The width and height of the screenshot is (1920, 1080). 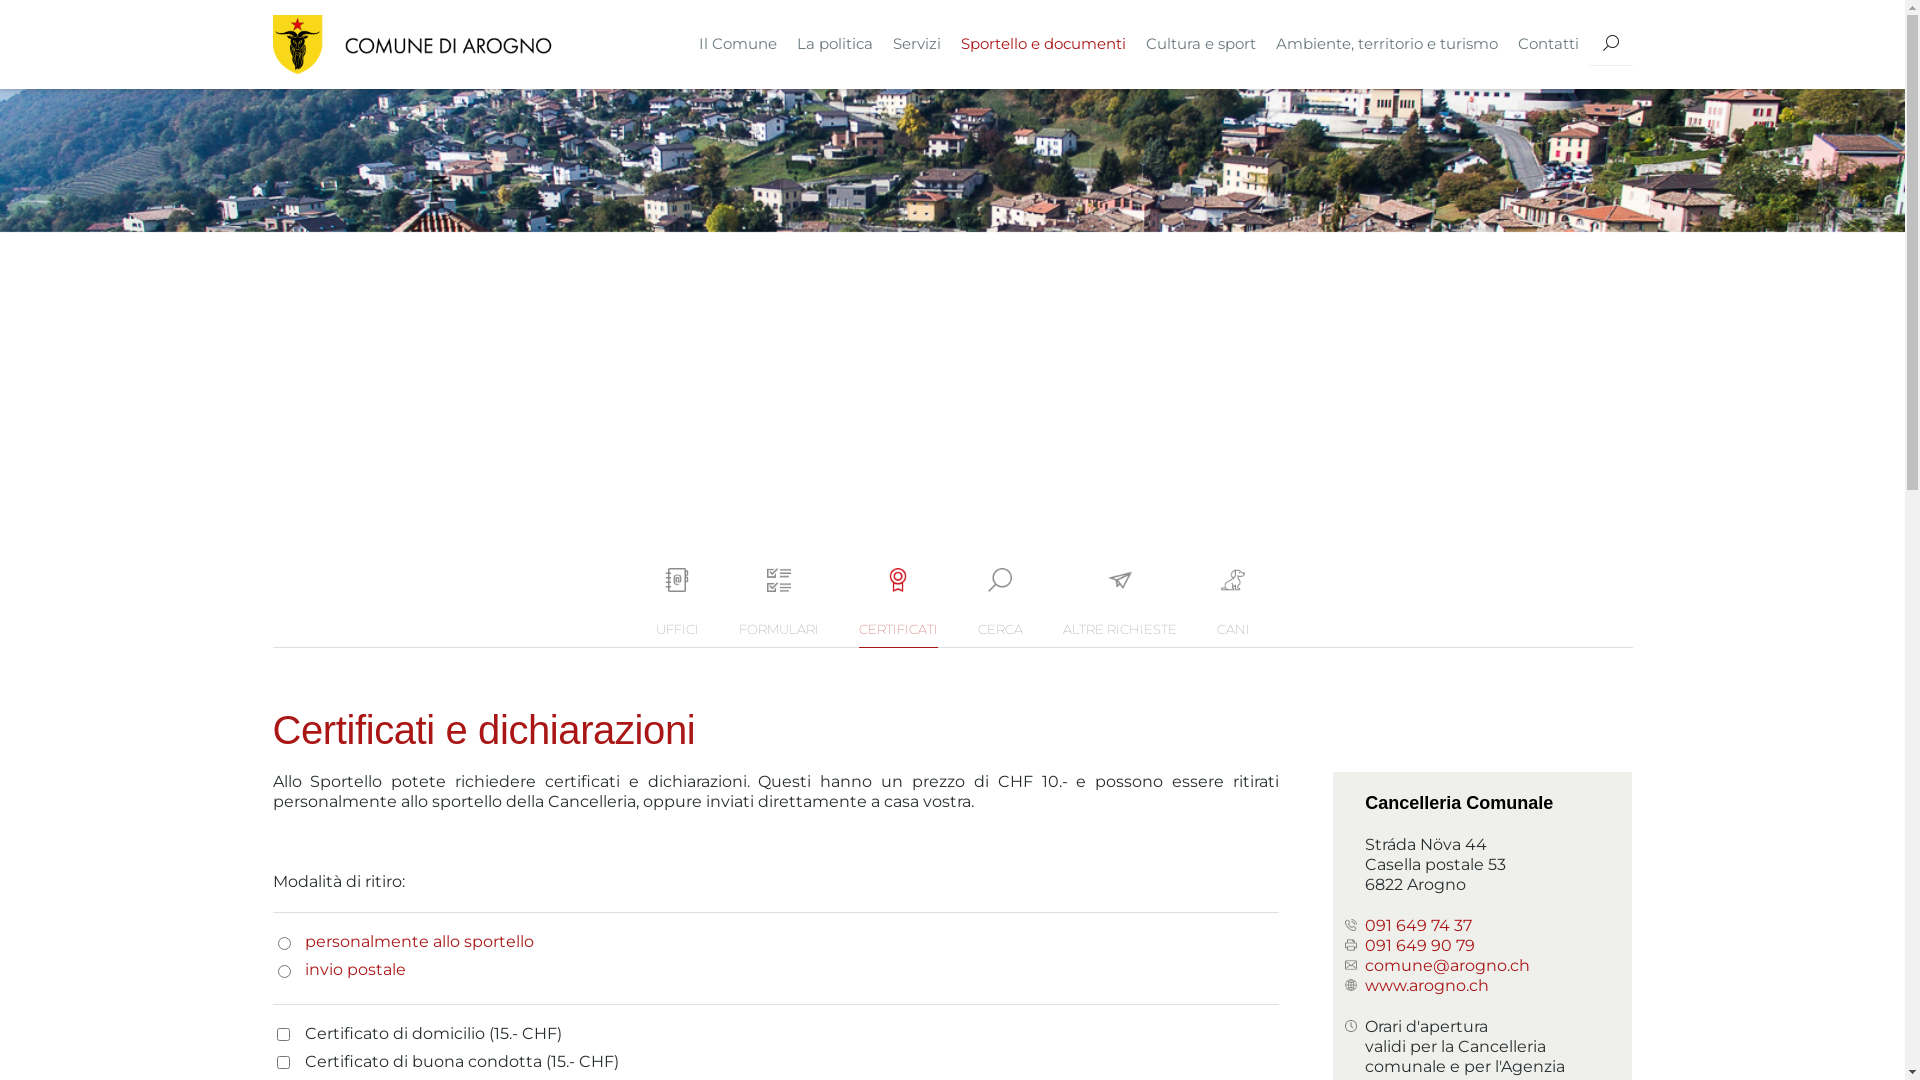 What do you see at coordinates (898, 608) in the screenshot?
I see `CERTIFICATI` at bounding box center [898, 608].